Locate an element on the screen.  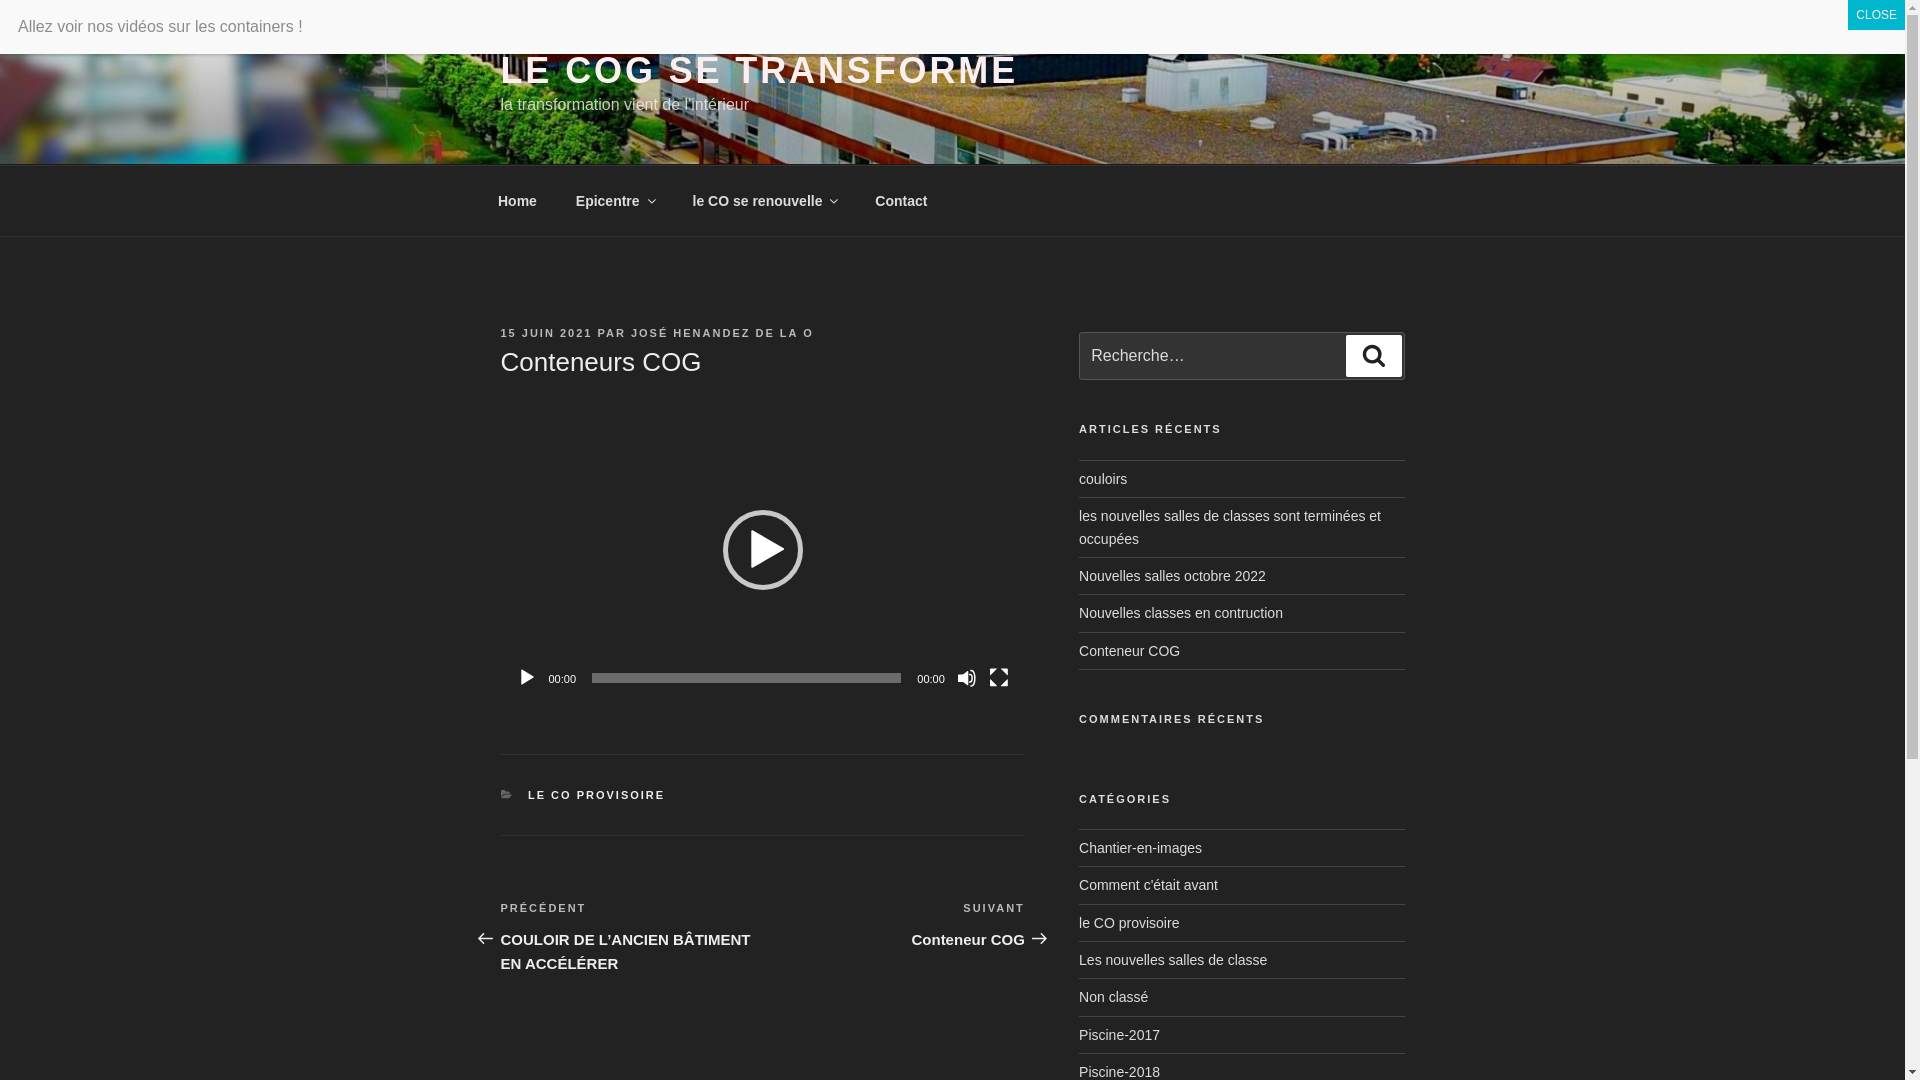
15 JUIN 2021 is located at coordinates (546, 333).